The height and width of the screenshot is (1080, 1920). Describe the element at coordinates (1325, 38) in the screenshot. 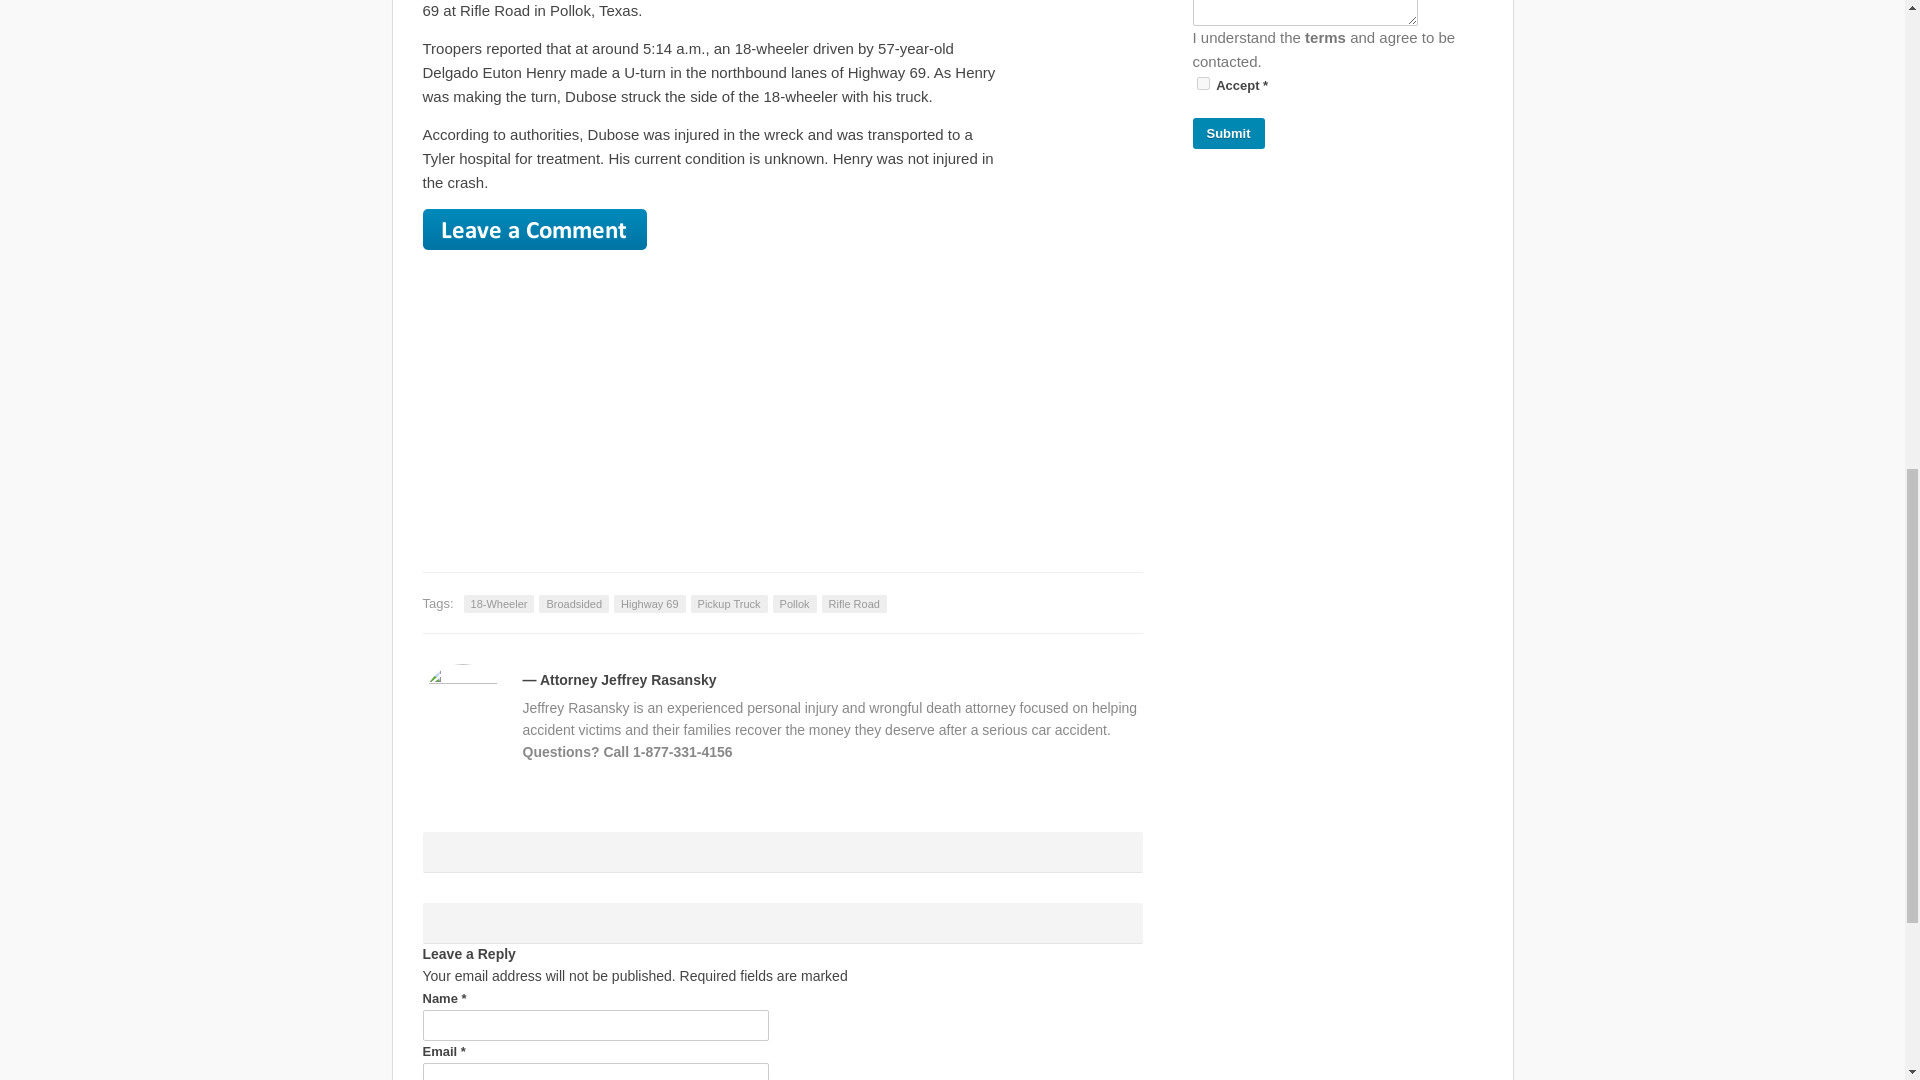

I see `terms` at that location.